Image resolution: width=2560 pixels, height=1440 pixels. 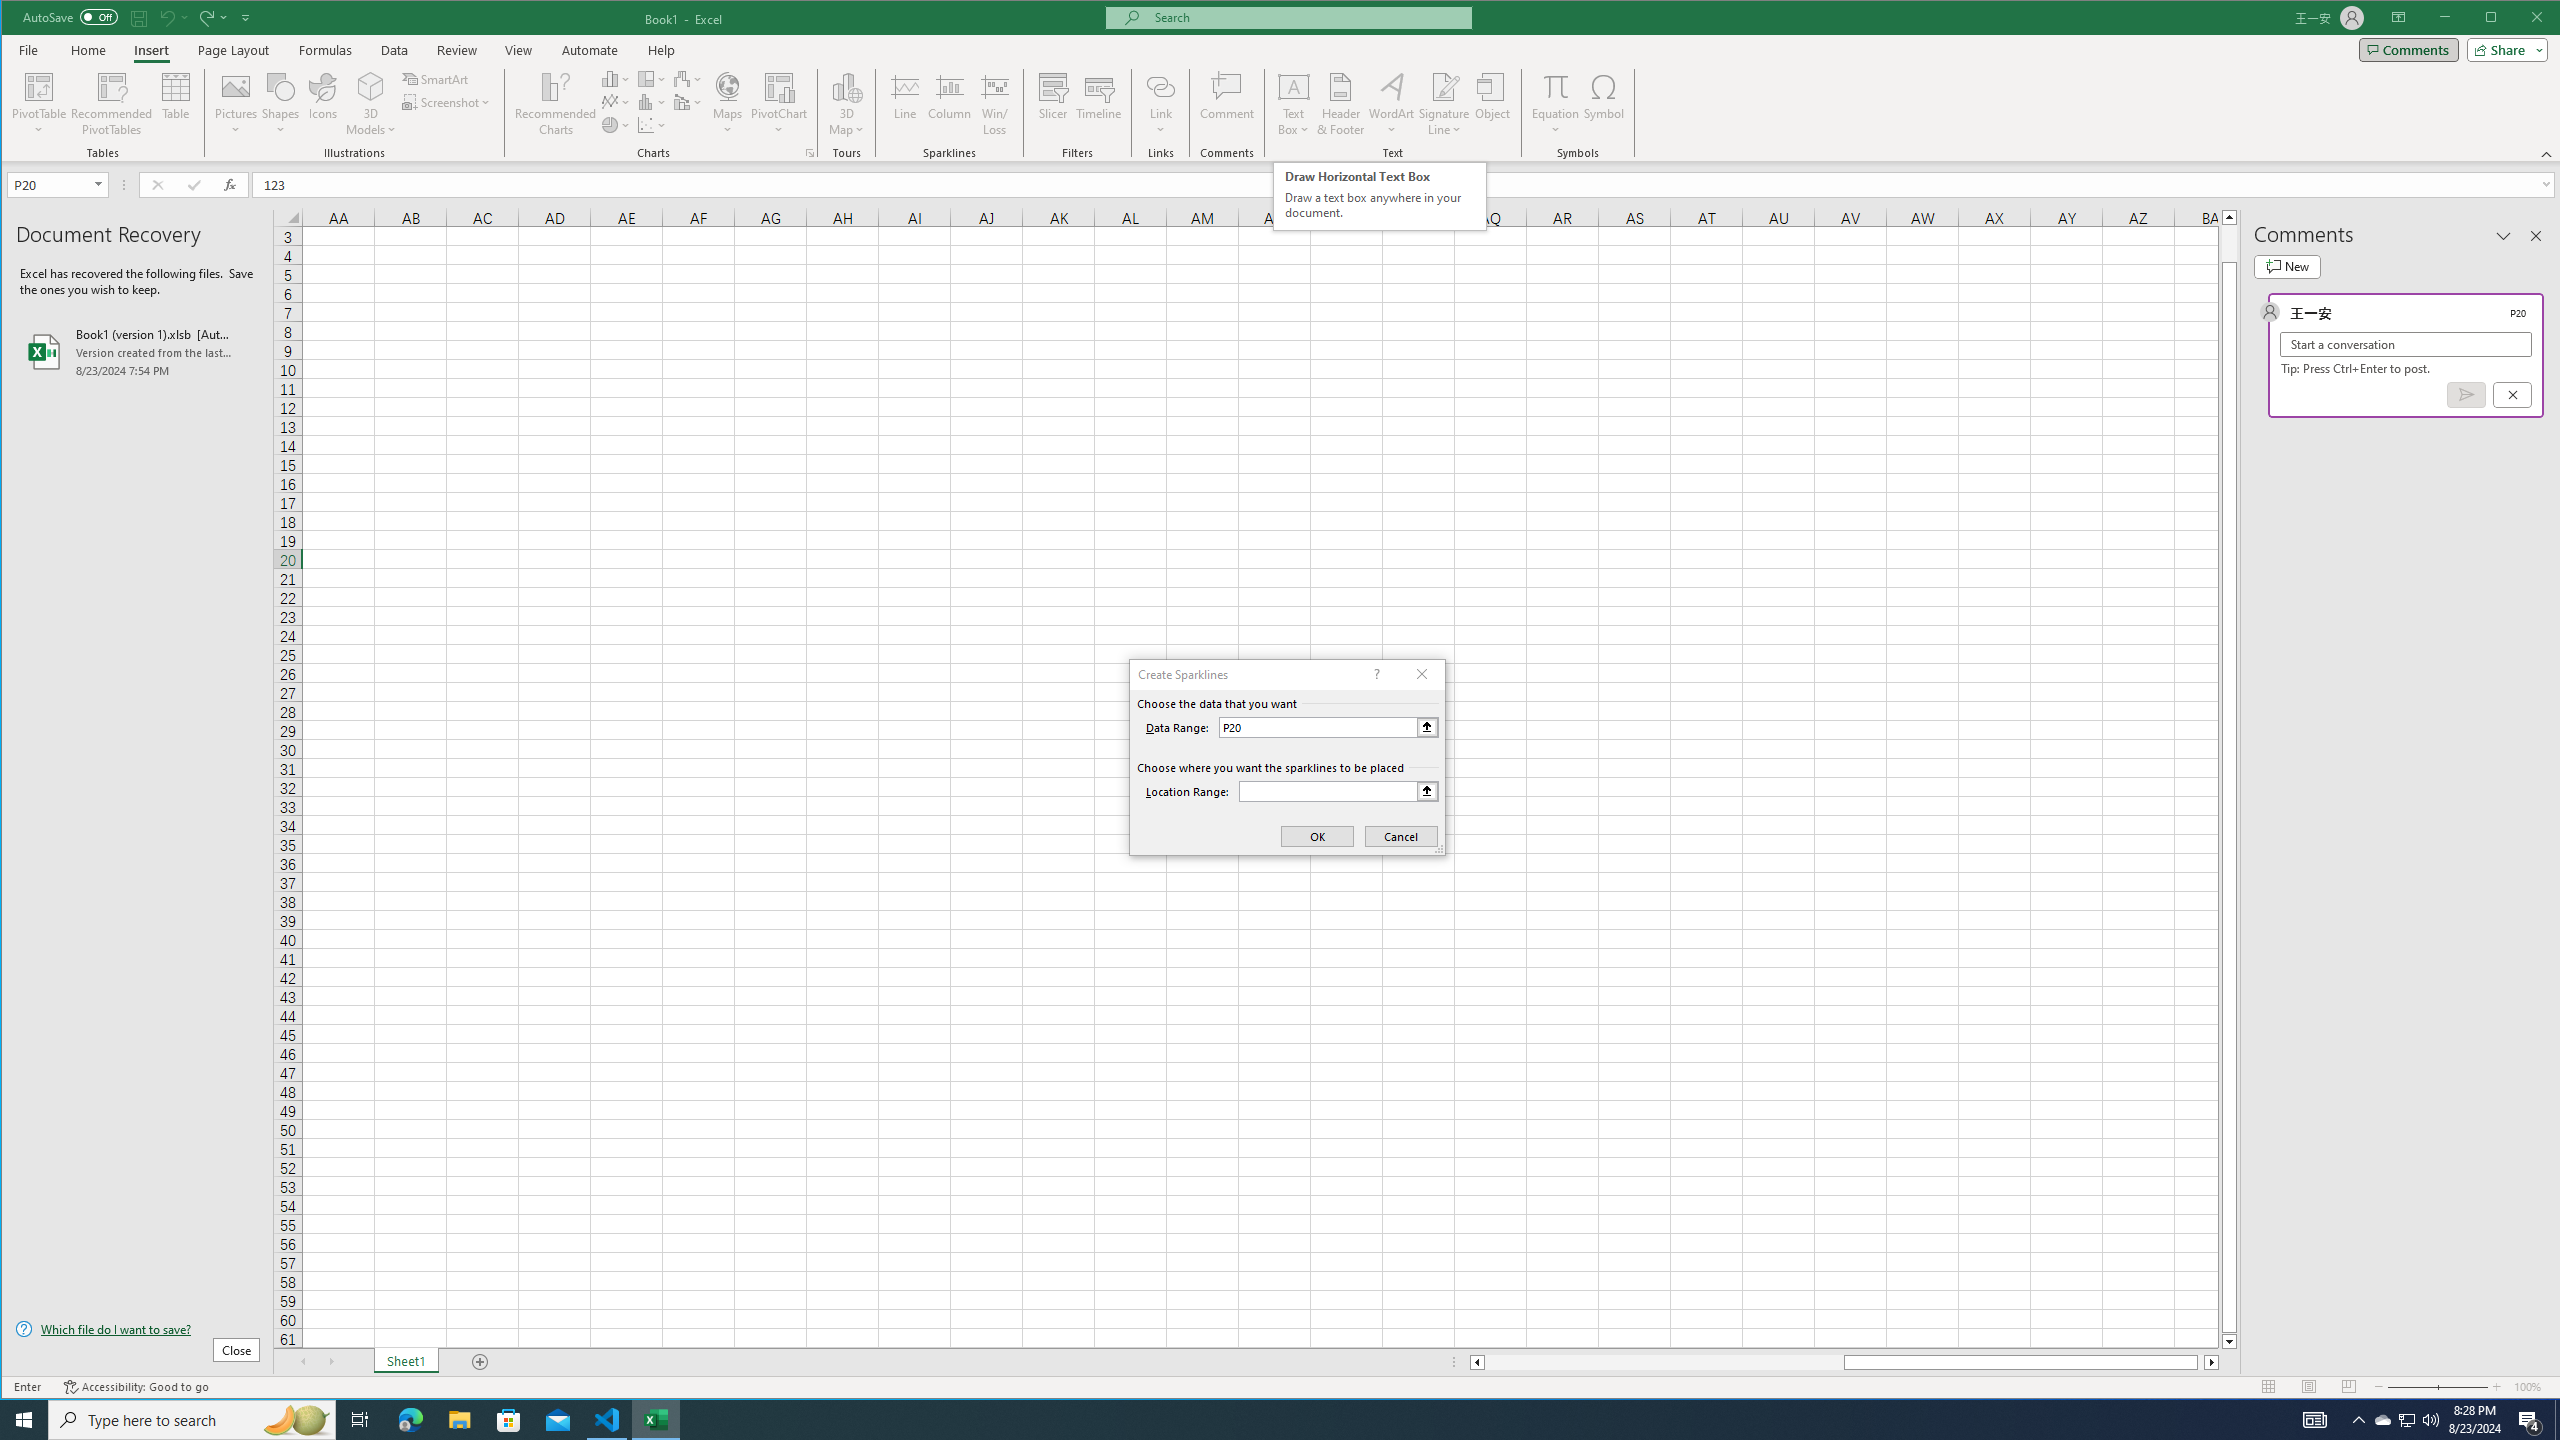 What do you see at coordinates (1492, 104) in the screenshot?
I see `Object...` at bounding box center [1492, 104].